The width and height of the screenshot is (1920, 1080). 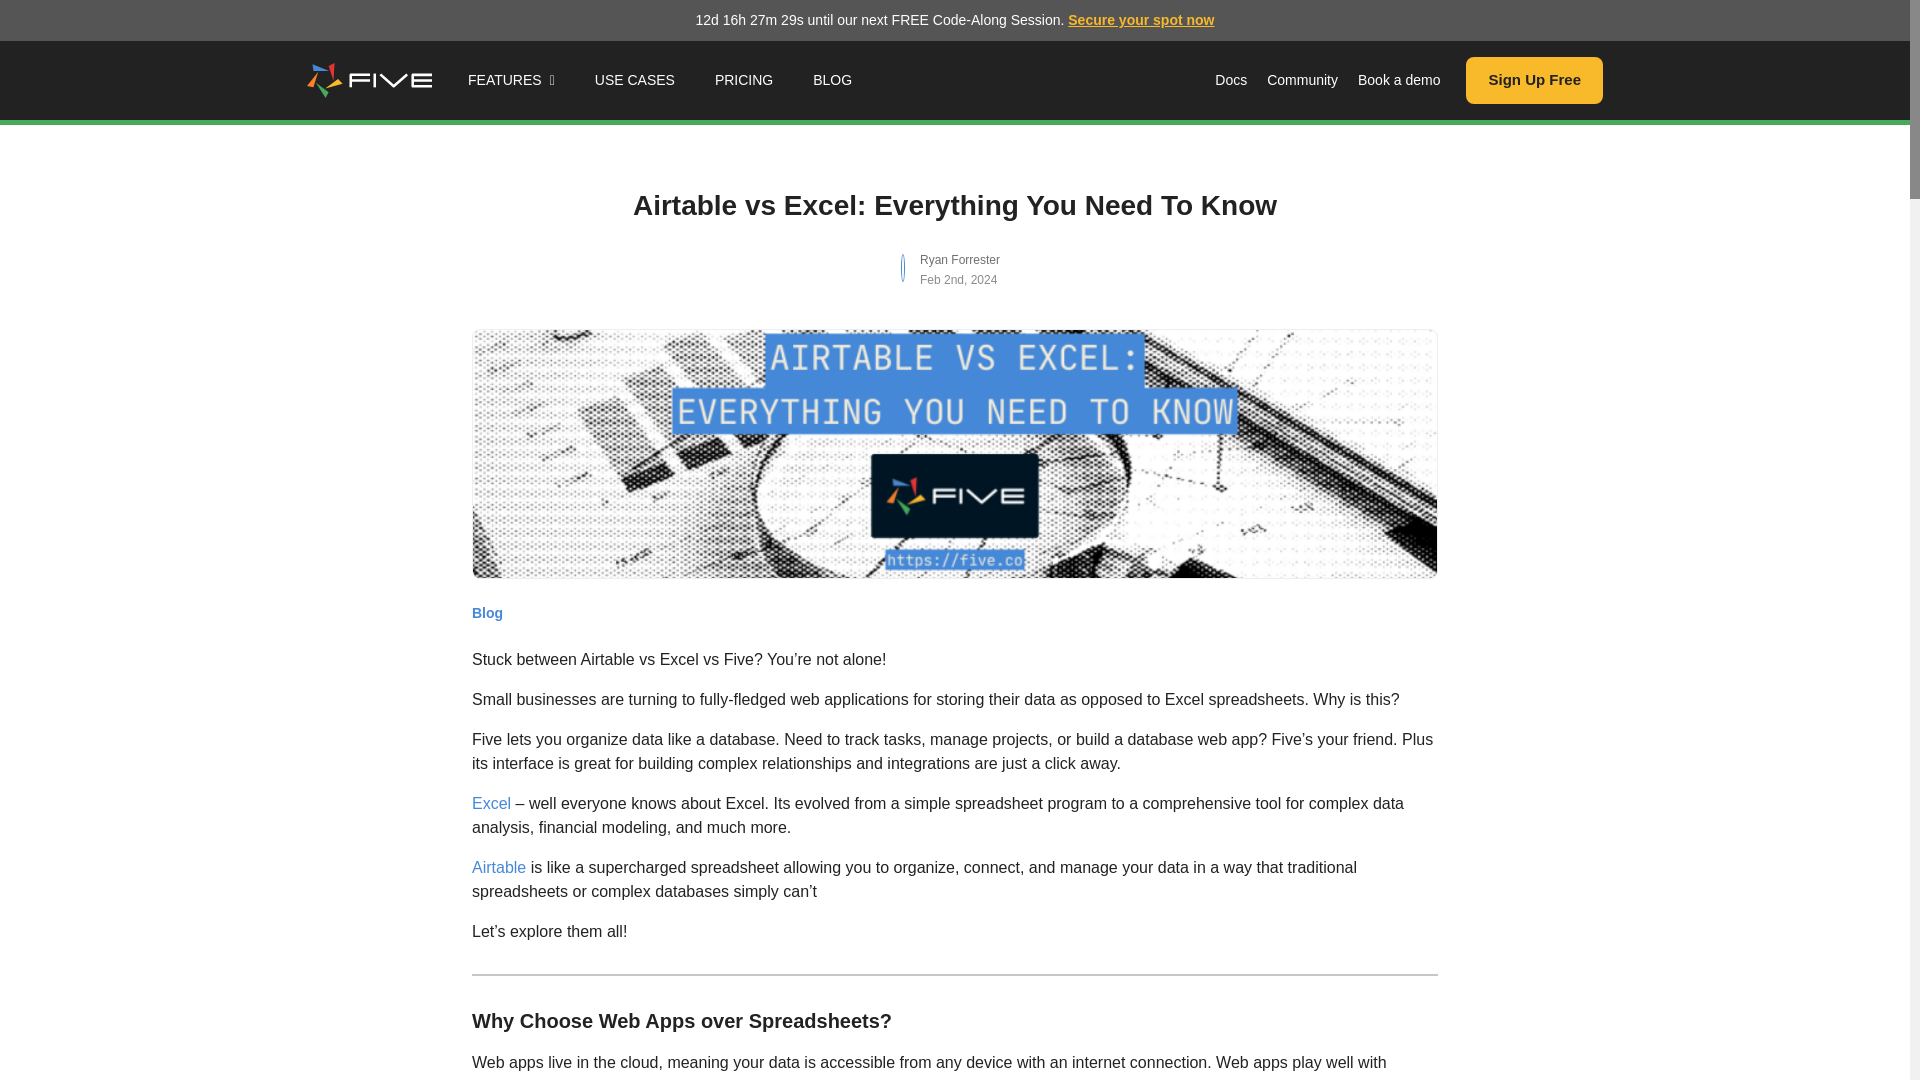 I want to click on Secure your spot now, so click(x=1140, y=20).